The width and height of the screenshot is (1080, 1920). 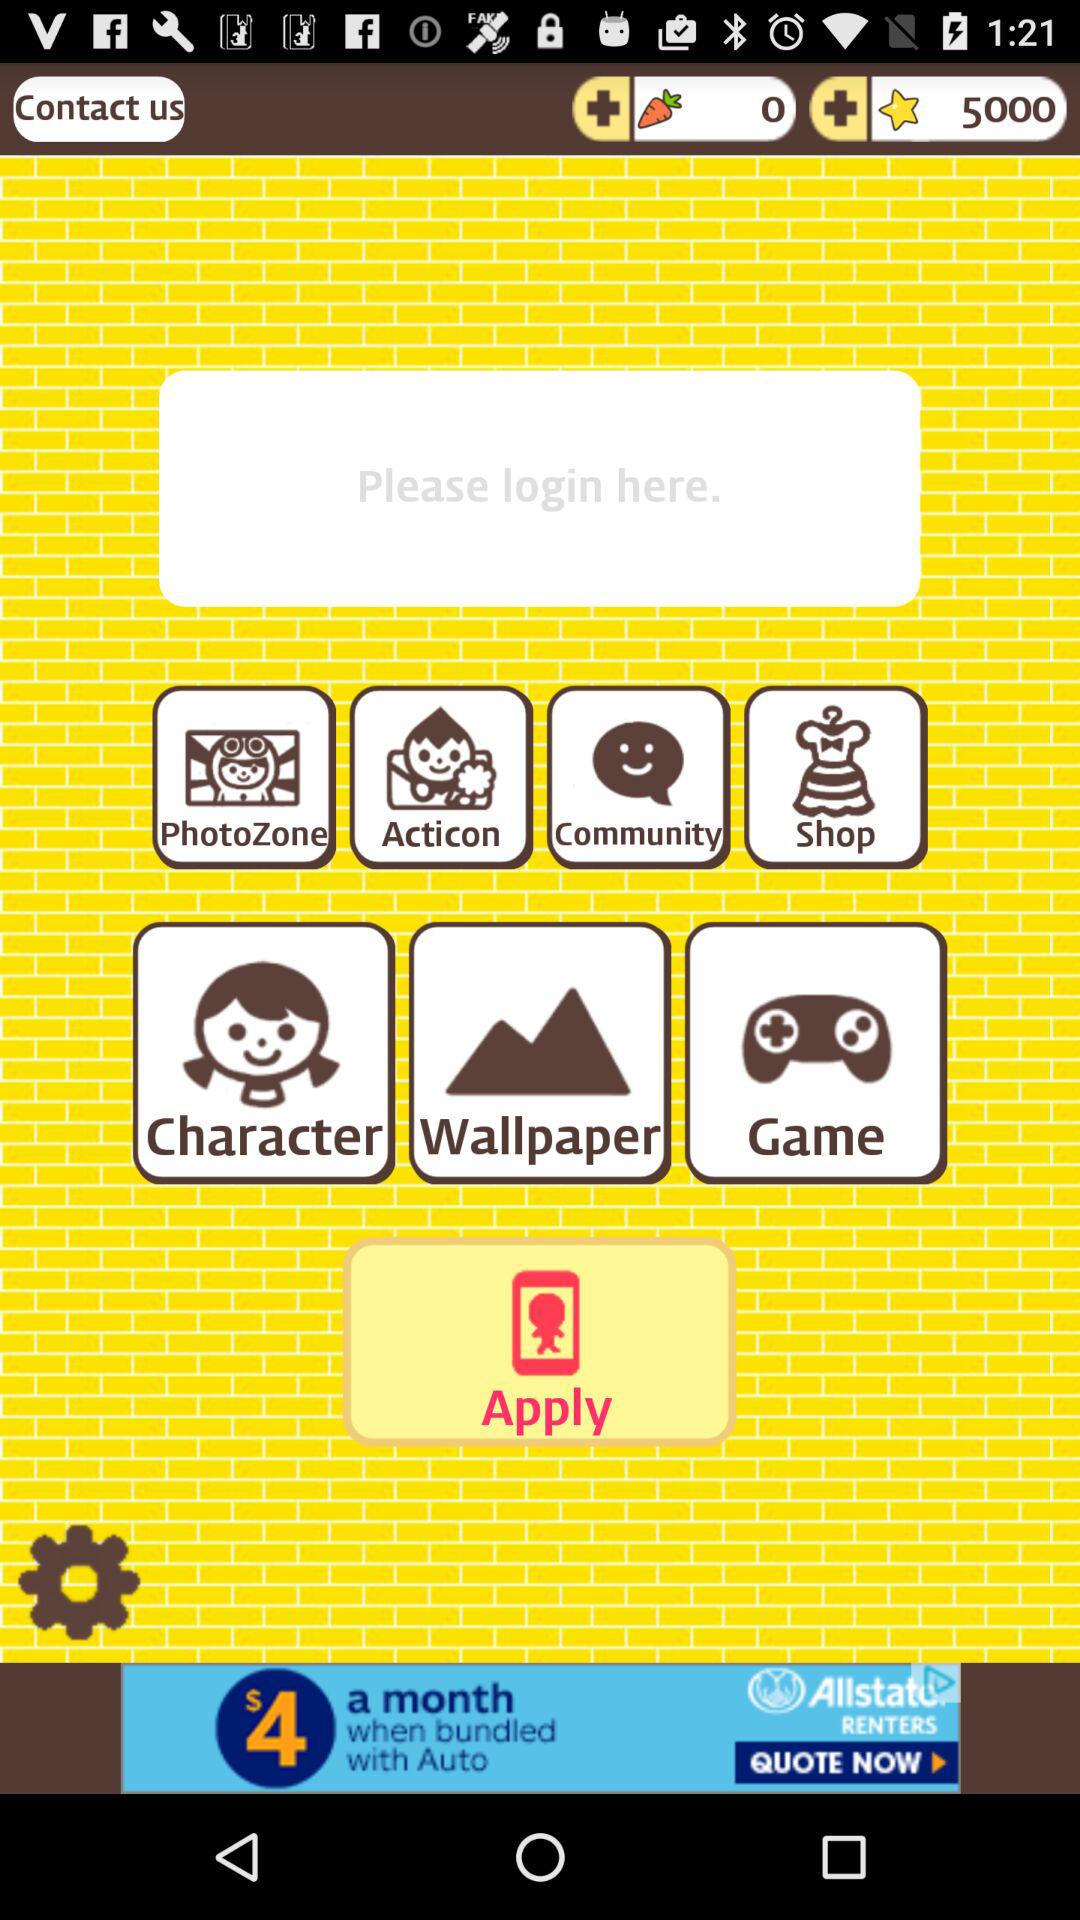 I want to click on open character selection, so click(x=262, y=1052).